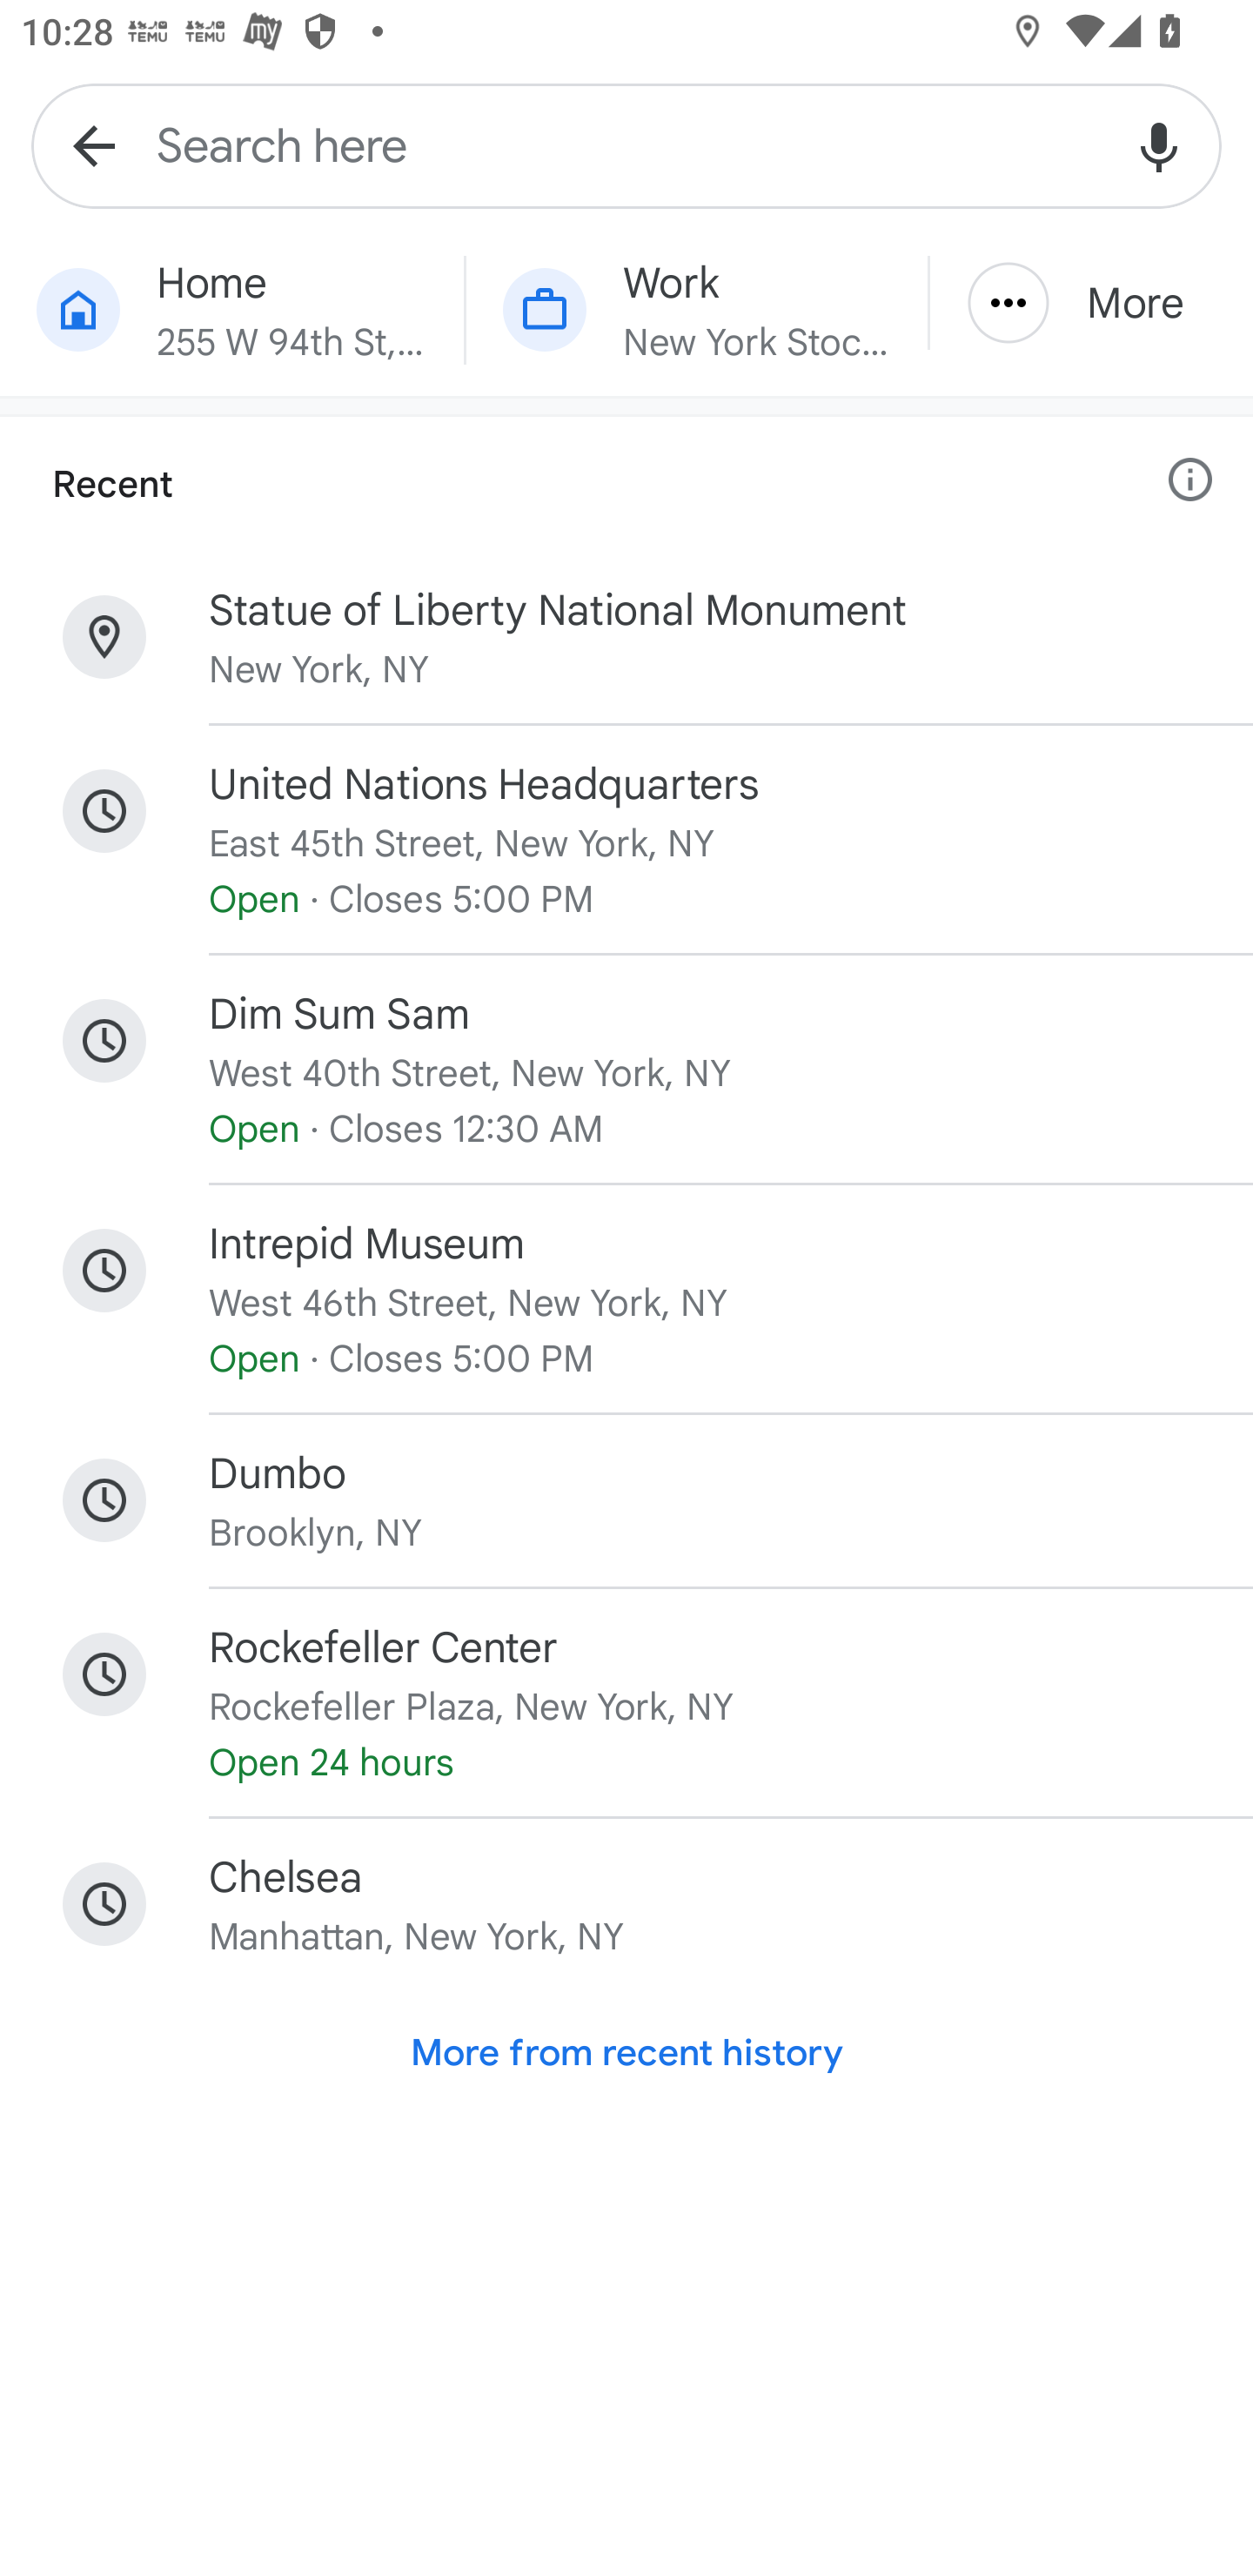 The height and width of the screenshot is (2576, 1253). Describe the element at coordinates (626, 637) in the screenshot. I see `Statue of Liberty National Monument New York, NY` at that location.